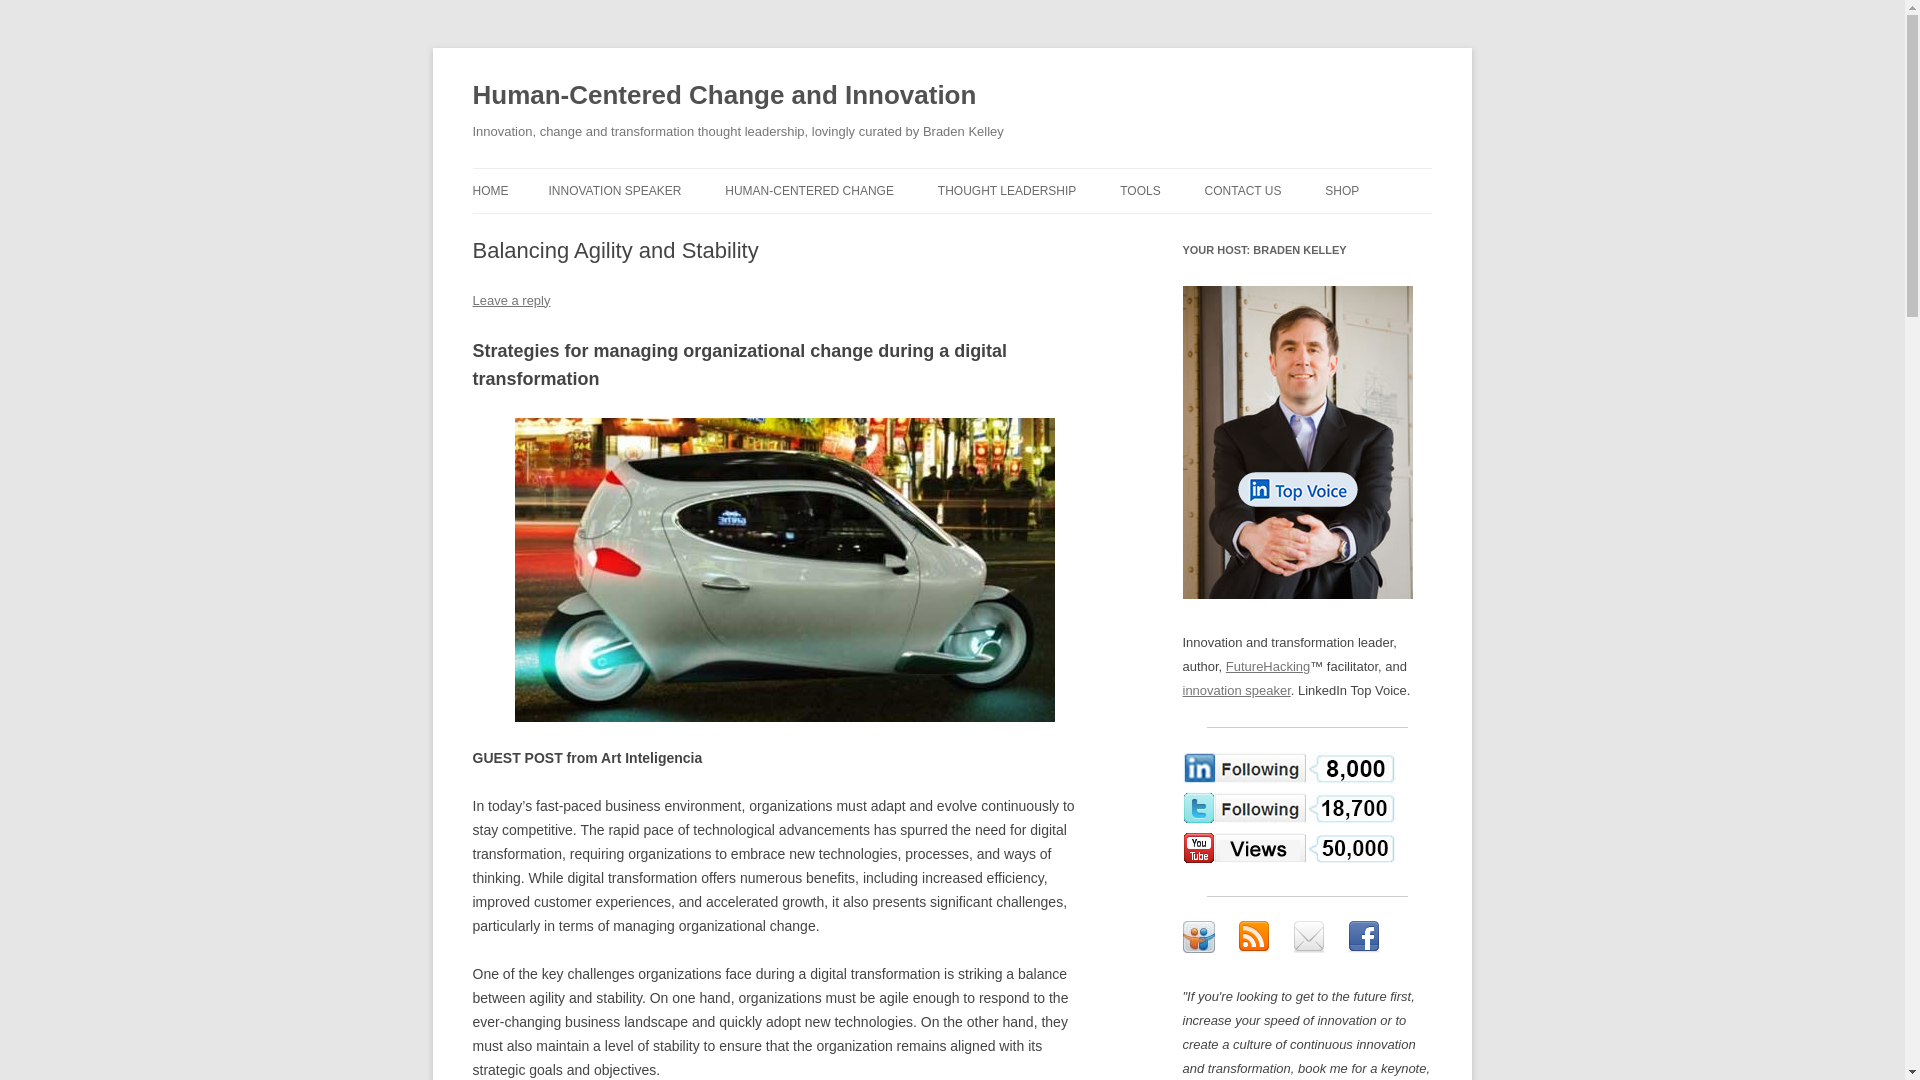  What do you see at coordinates (1006, 190) in the screenshot?
I see `THOUGHT LEADERSHIP` at bounding box center [1006, 190].